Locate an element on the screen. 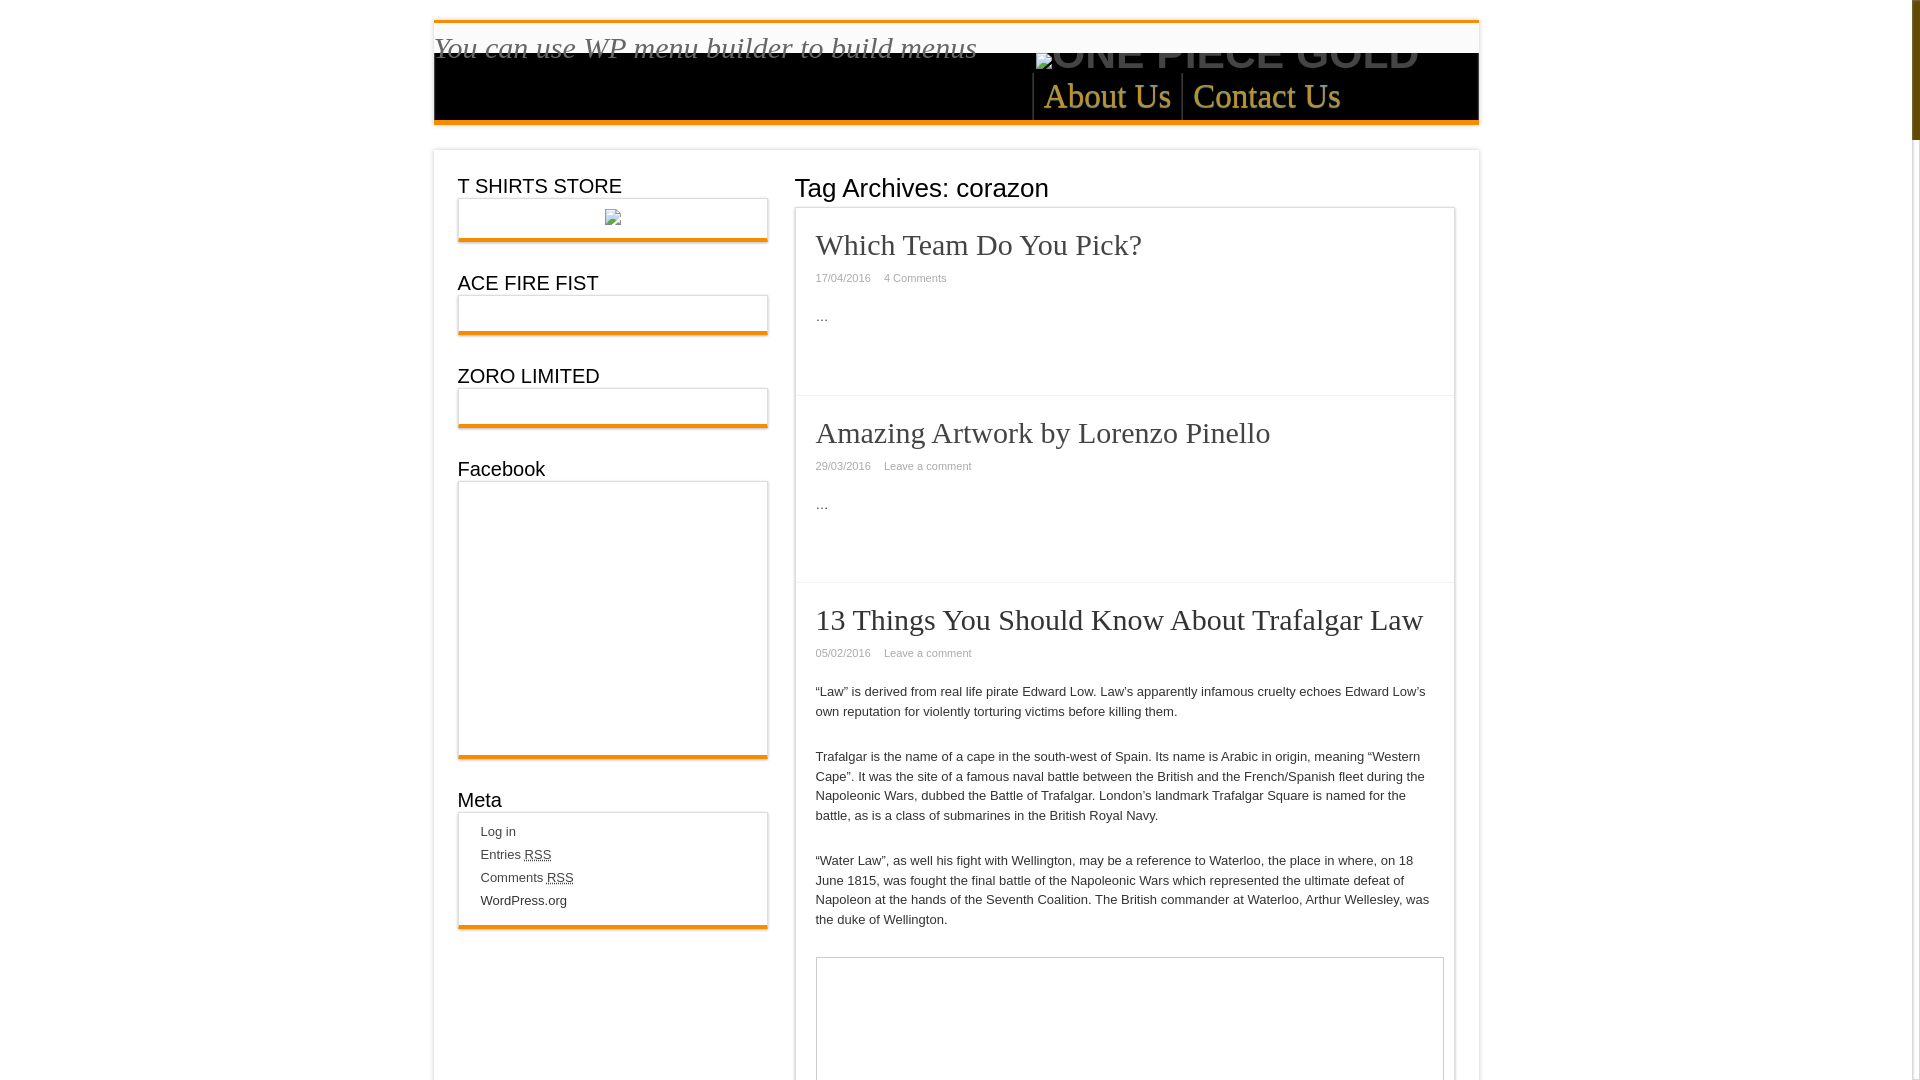  Permalink to Amazing Artwork by Lorenzo Pinello is located at coordinates (1044, 432).